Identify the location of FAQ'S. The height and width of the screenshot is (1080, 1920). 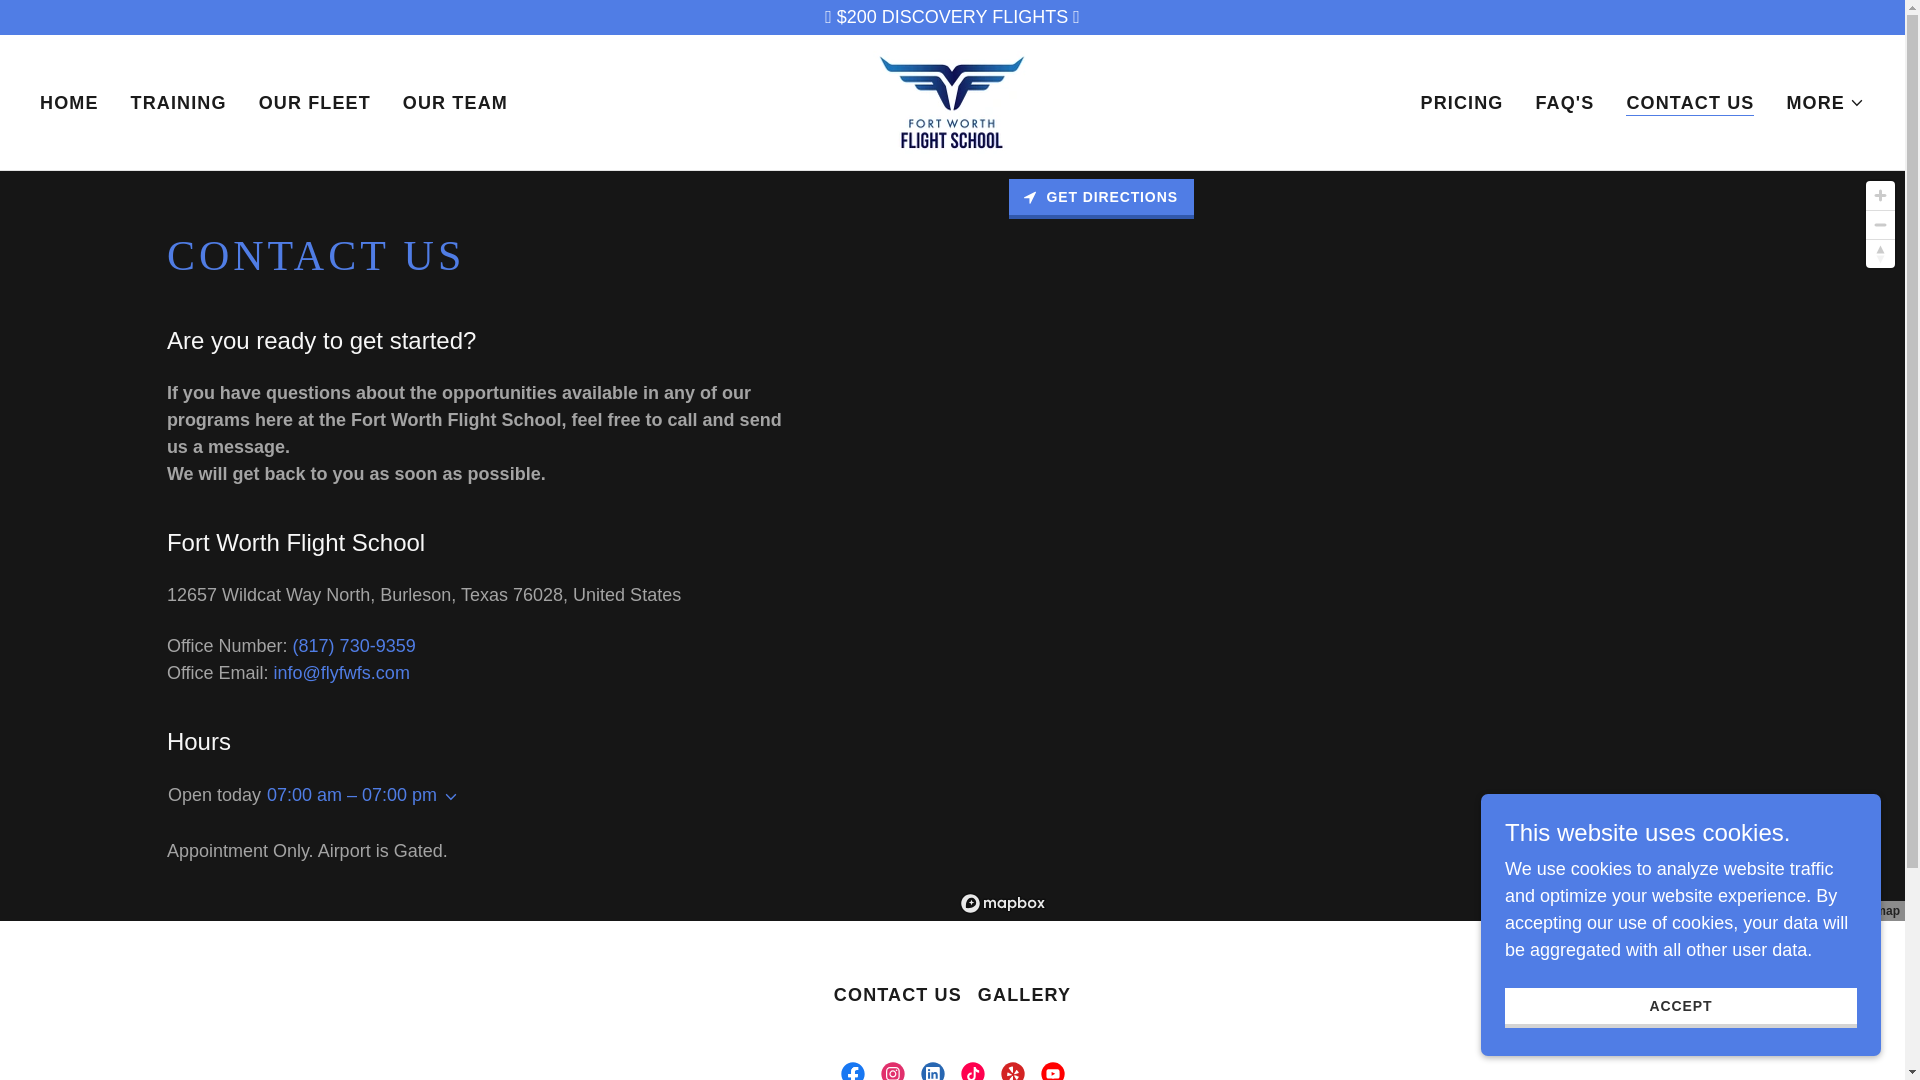
(1564, 102).